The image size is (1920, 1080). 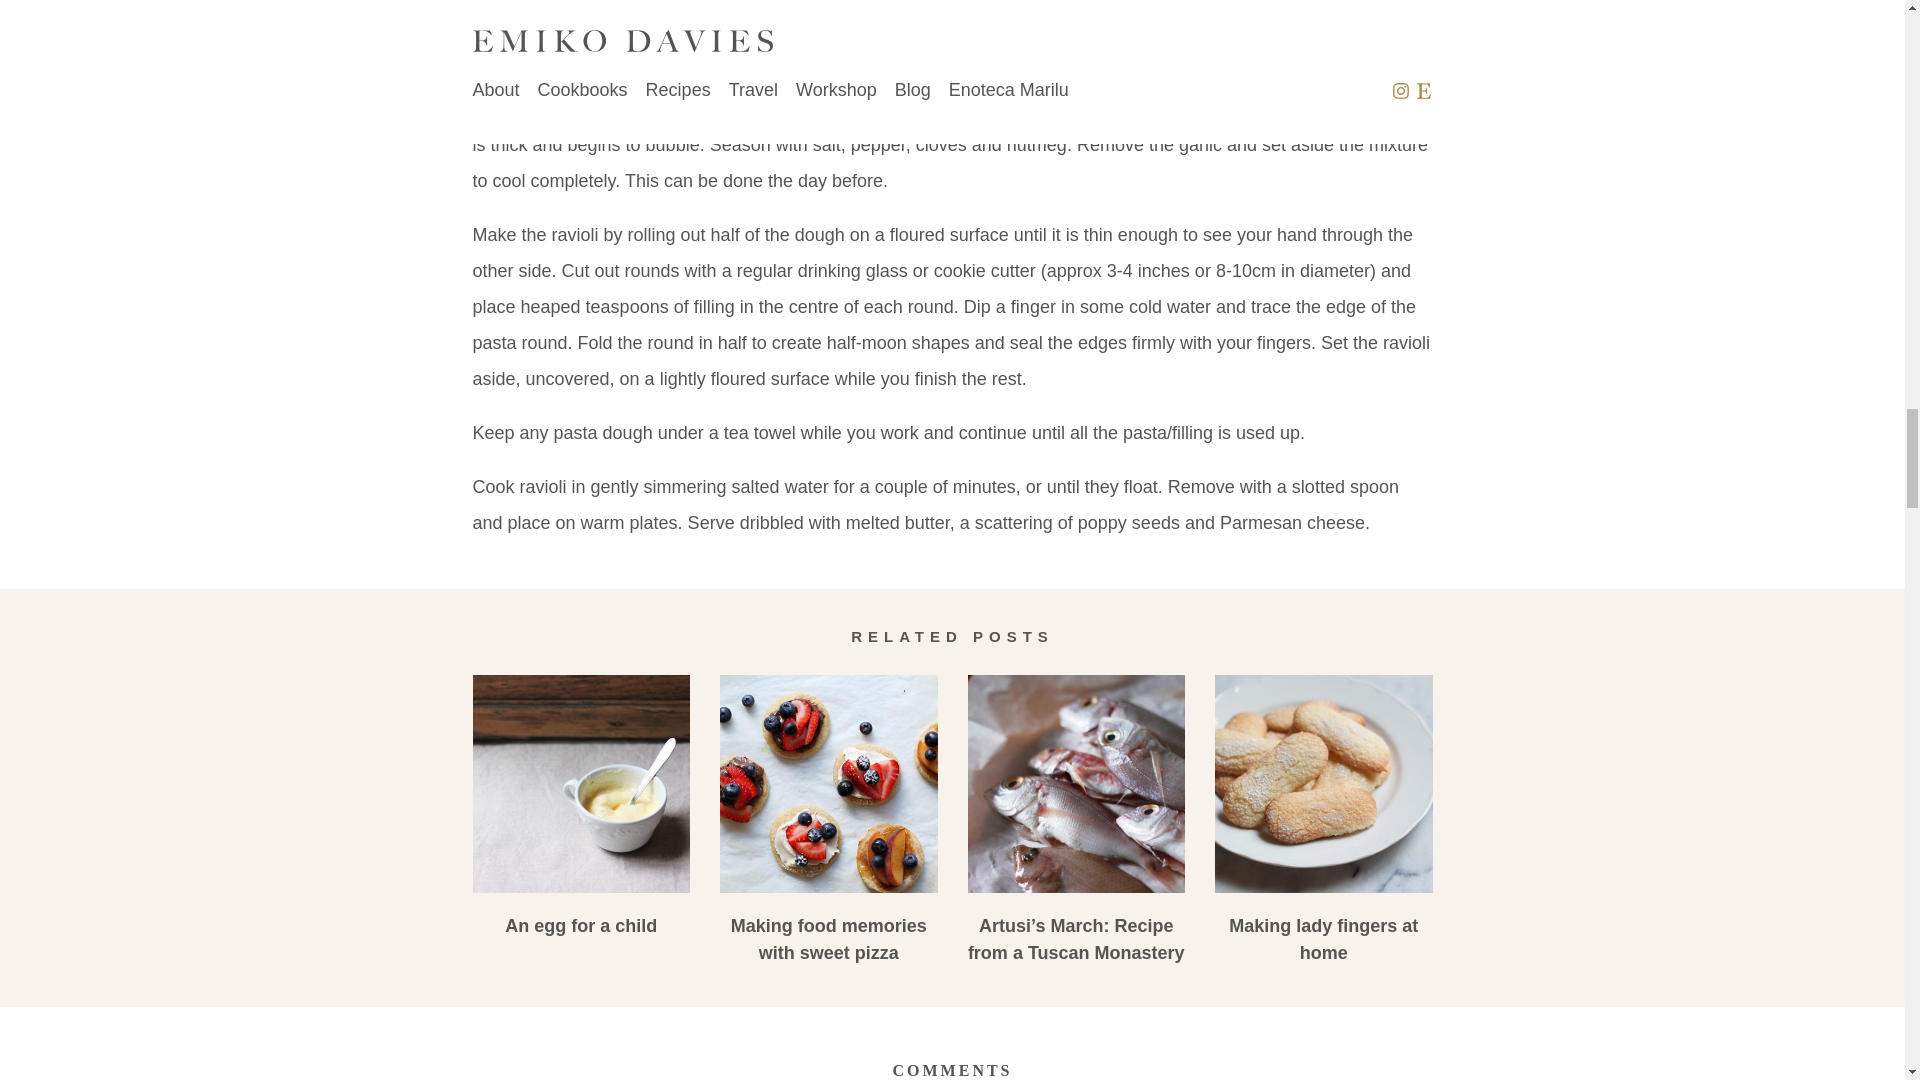 What do you see at coordinates (1324, 784) in the screenshot?
I see `savoiardi made at home` at bounding box center [1324, 784].